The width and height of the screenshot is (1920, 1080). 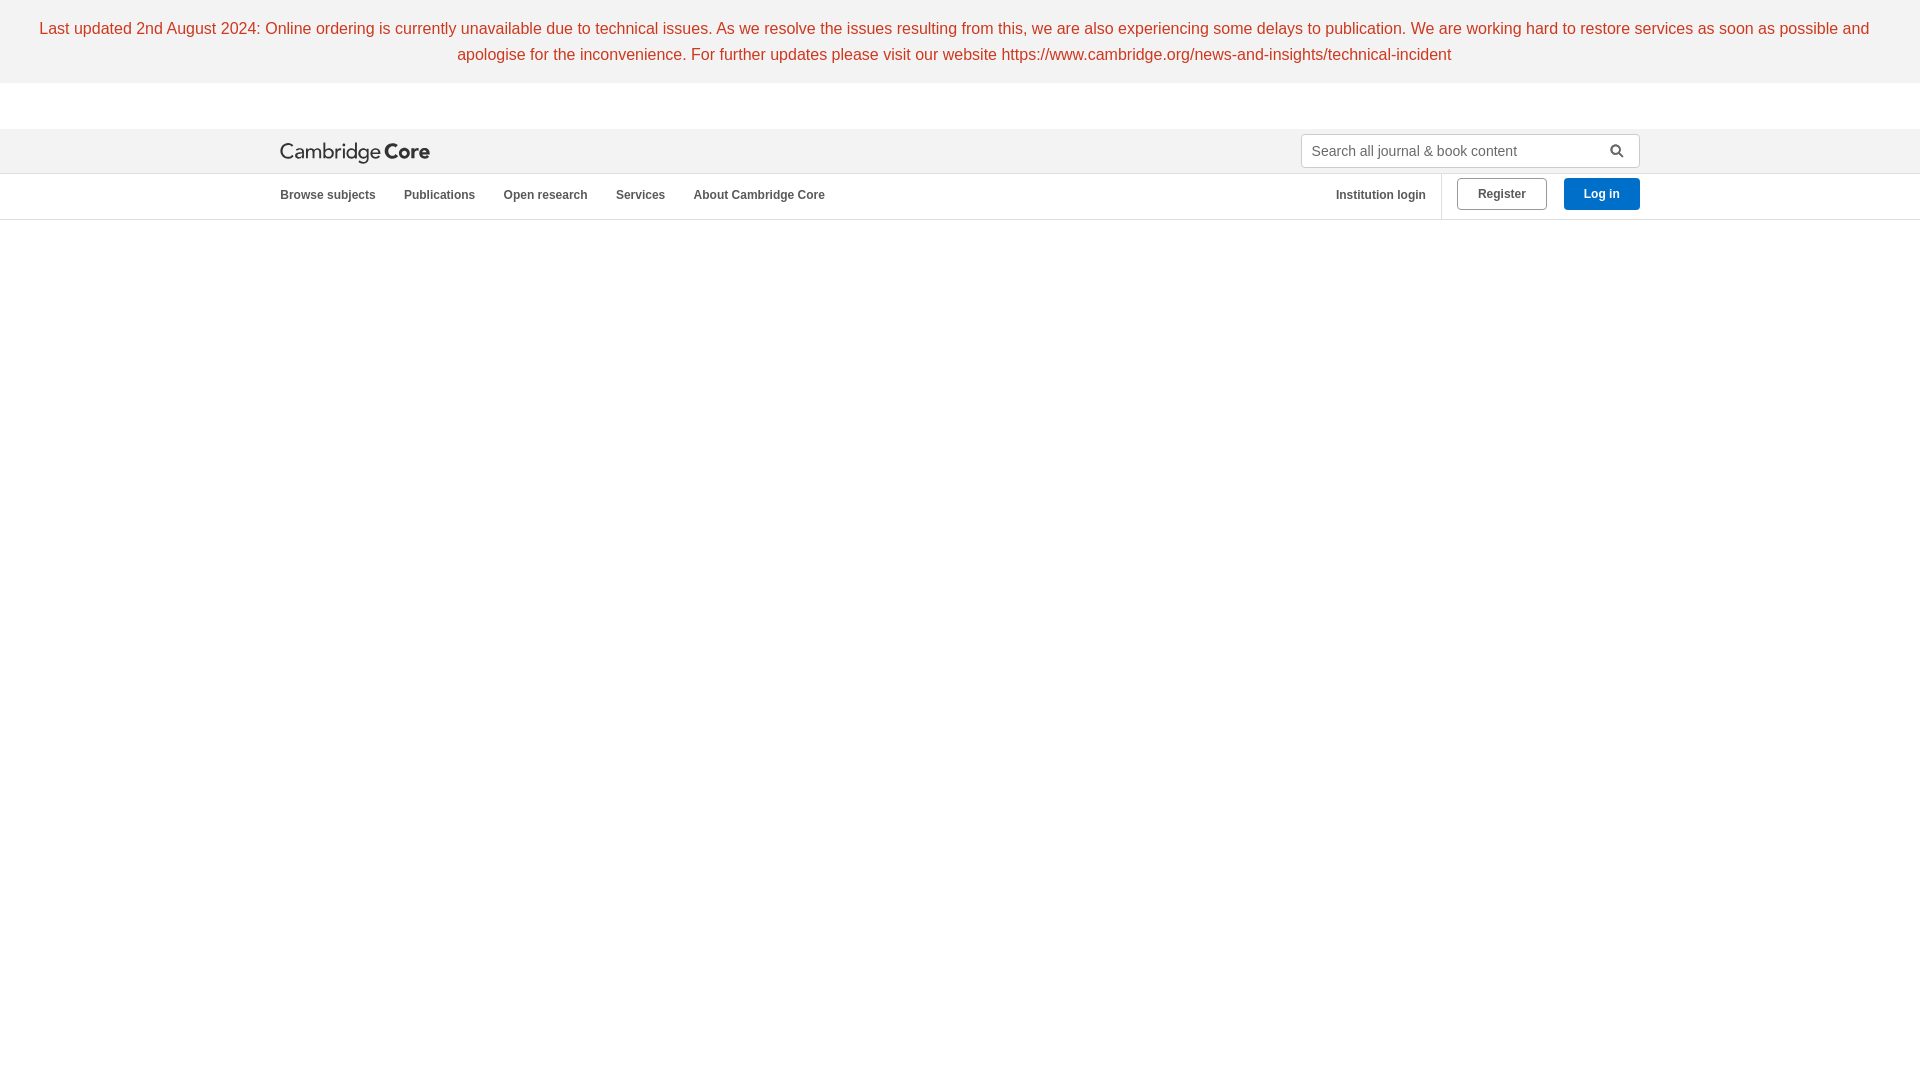 What do you see at coordinates (1502, 194) in the screenshot?
I see `Register` at bounding box center [1502, 194].